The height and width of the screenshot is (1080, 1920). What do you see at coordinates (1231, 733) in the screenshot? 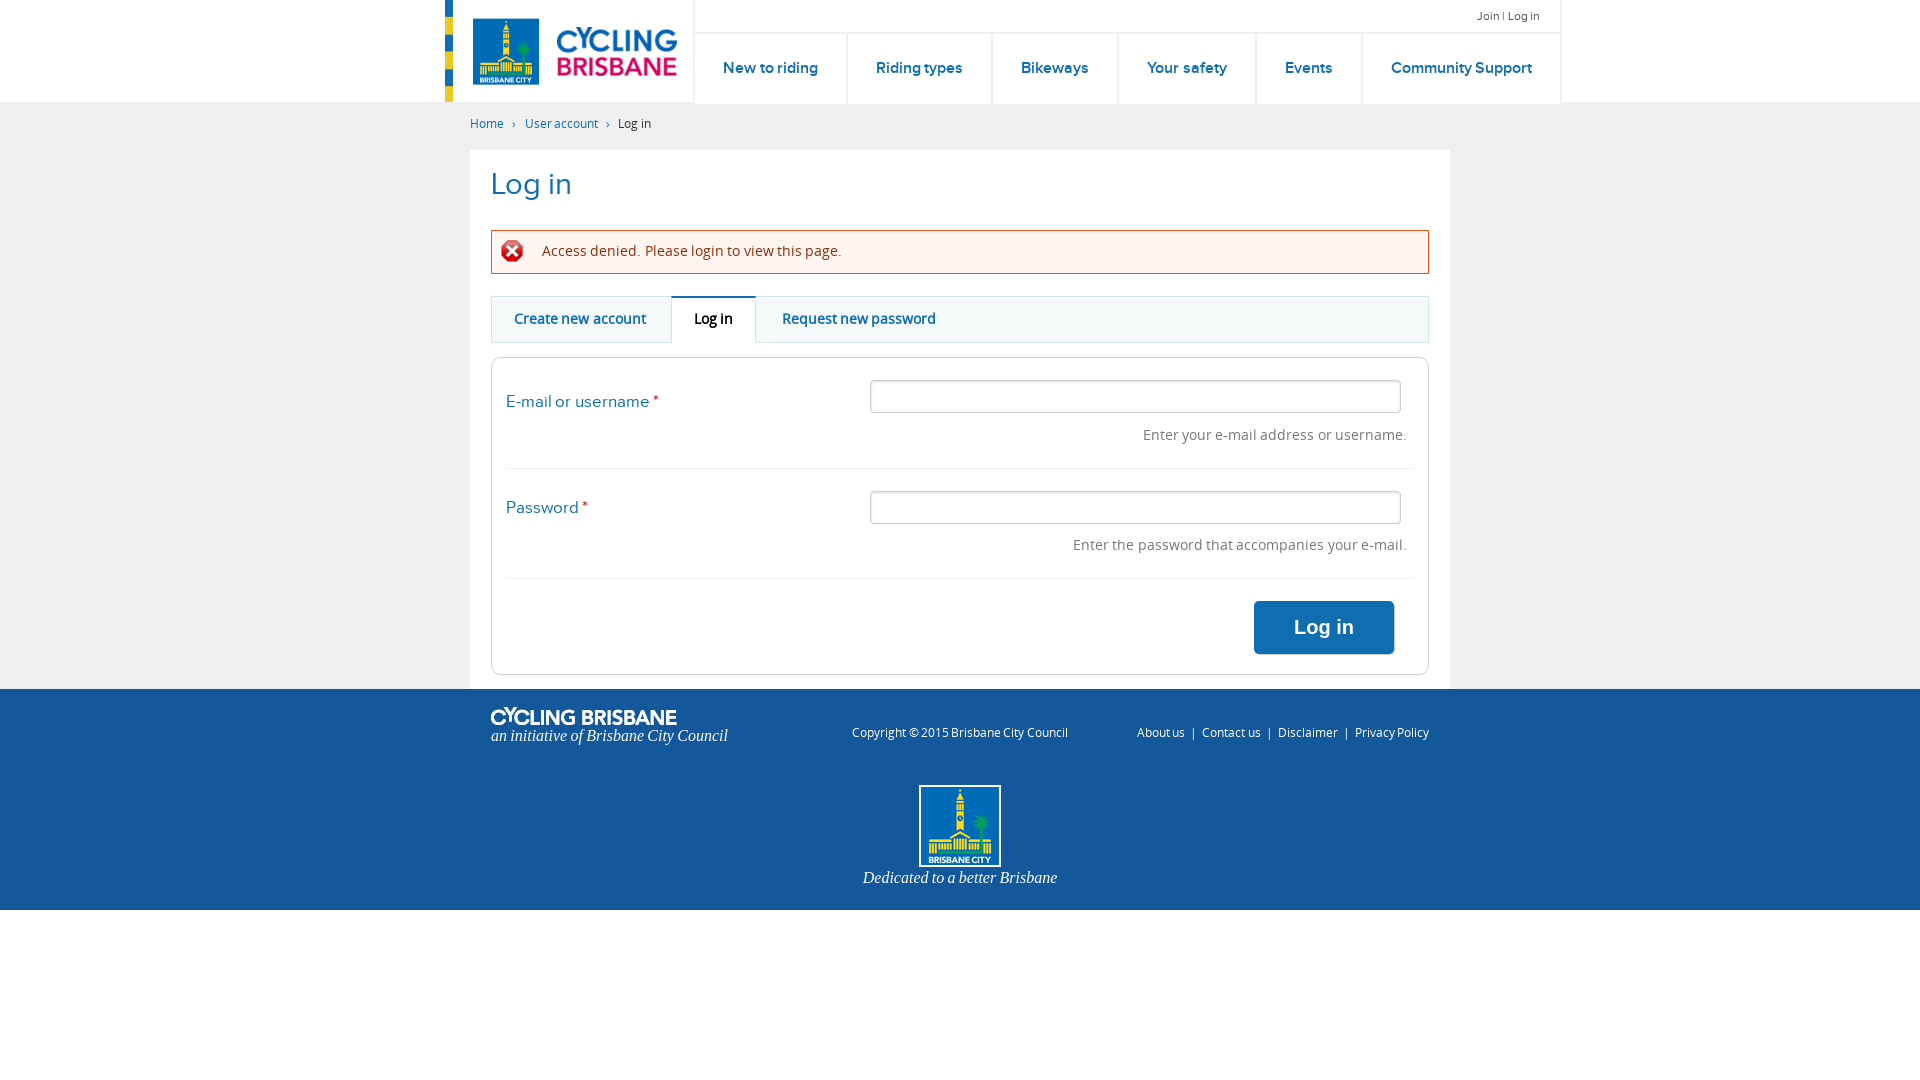
I see `Contact us` at bounding box center [1231, 733].